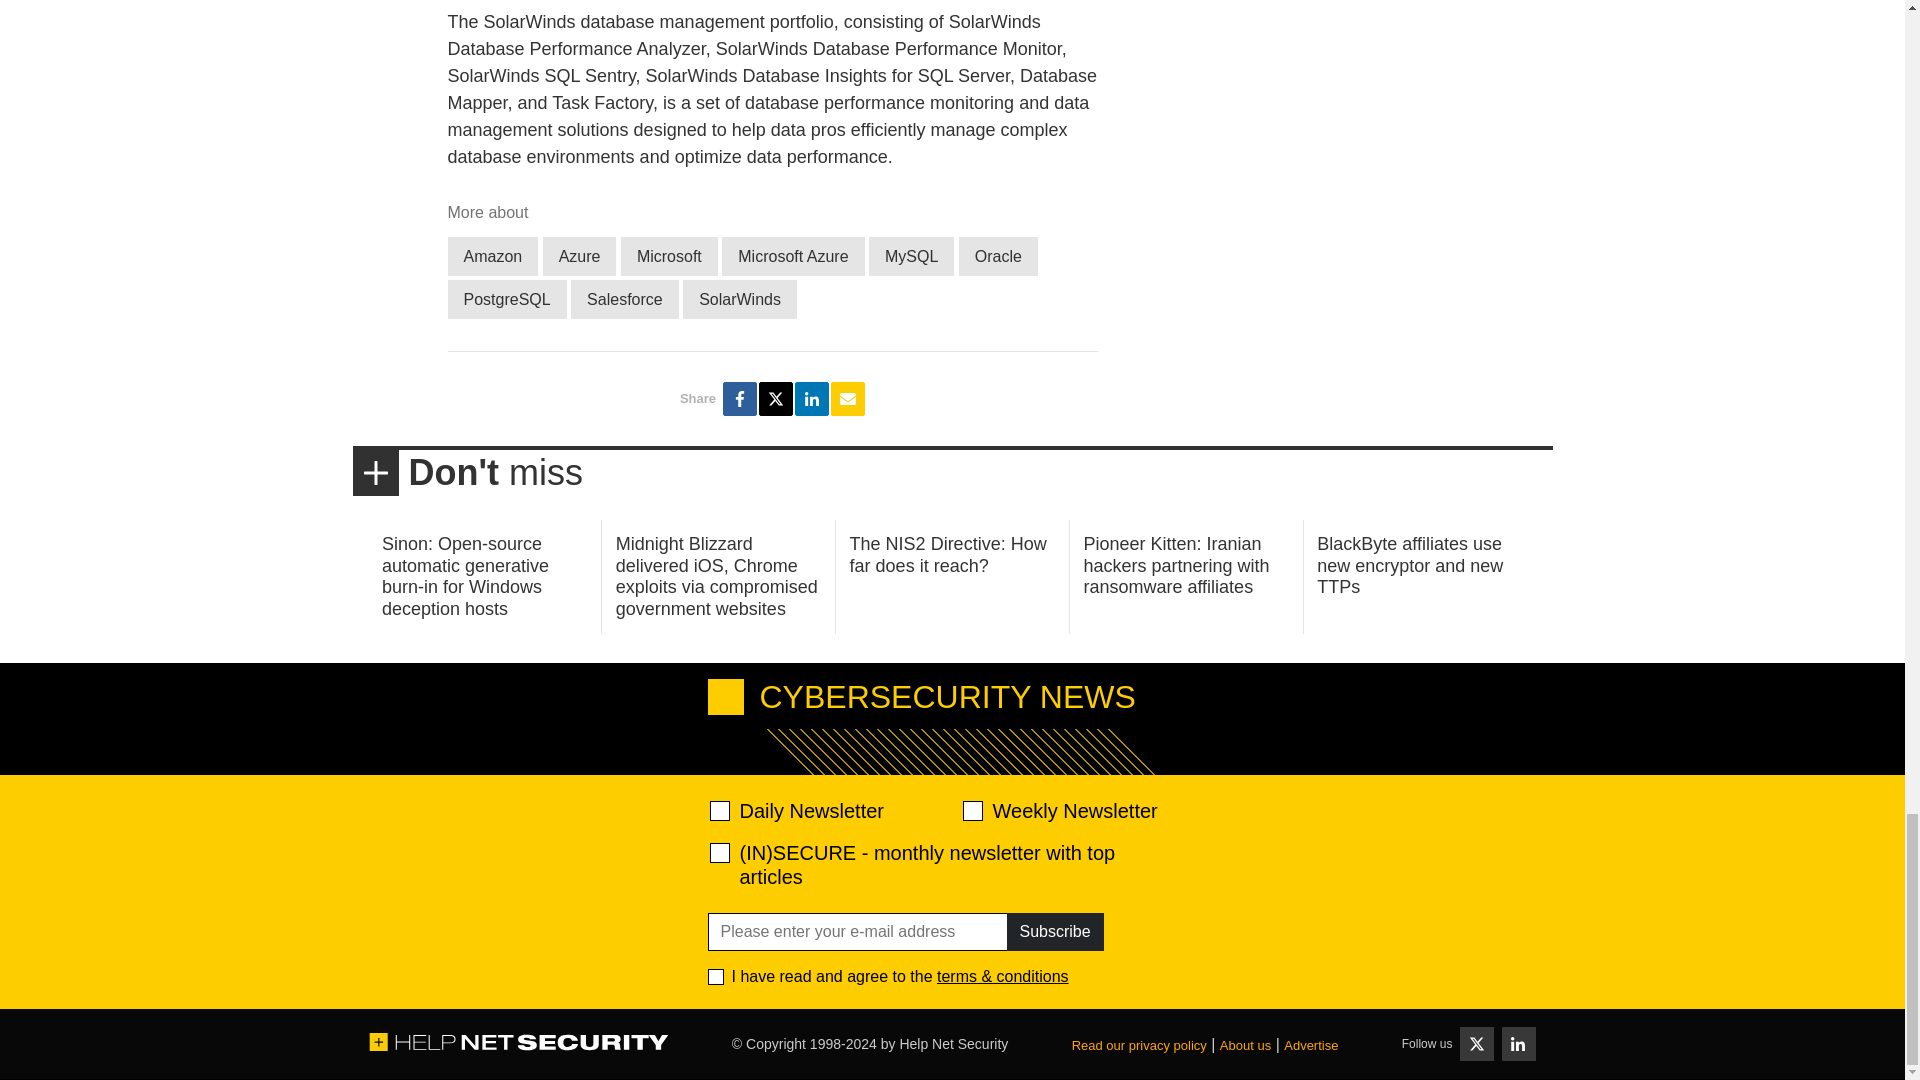 The height and width of the screenshot is (1080, 1920). What do you see at coordinates (506, 298) in the screenshot?
I see `PostgreSQL` at bounding box center [506, 298].